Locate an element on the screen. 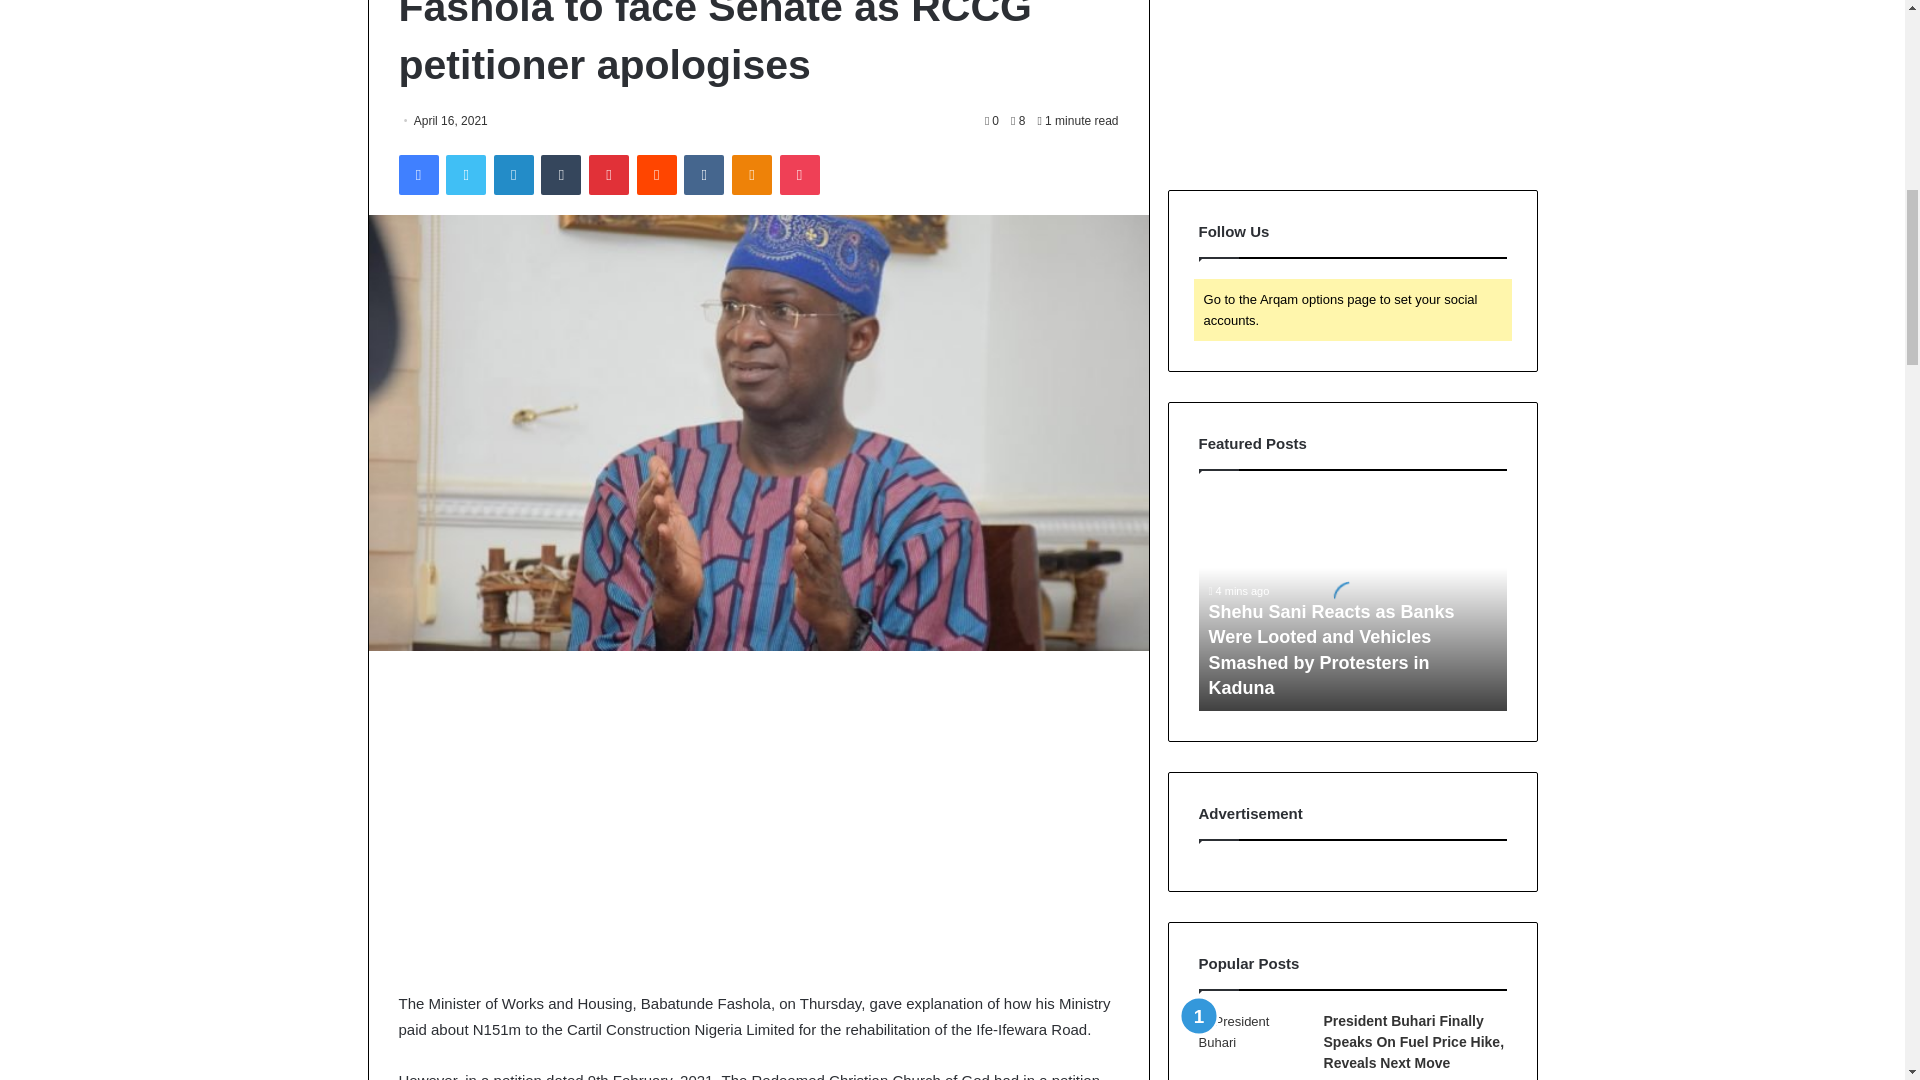  LinkedIn is located at coordinates (513, 175).